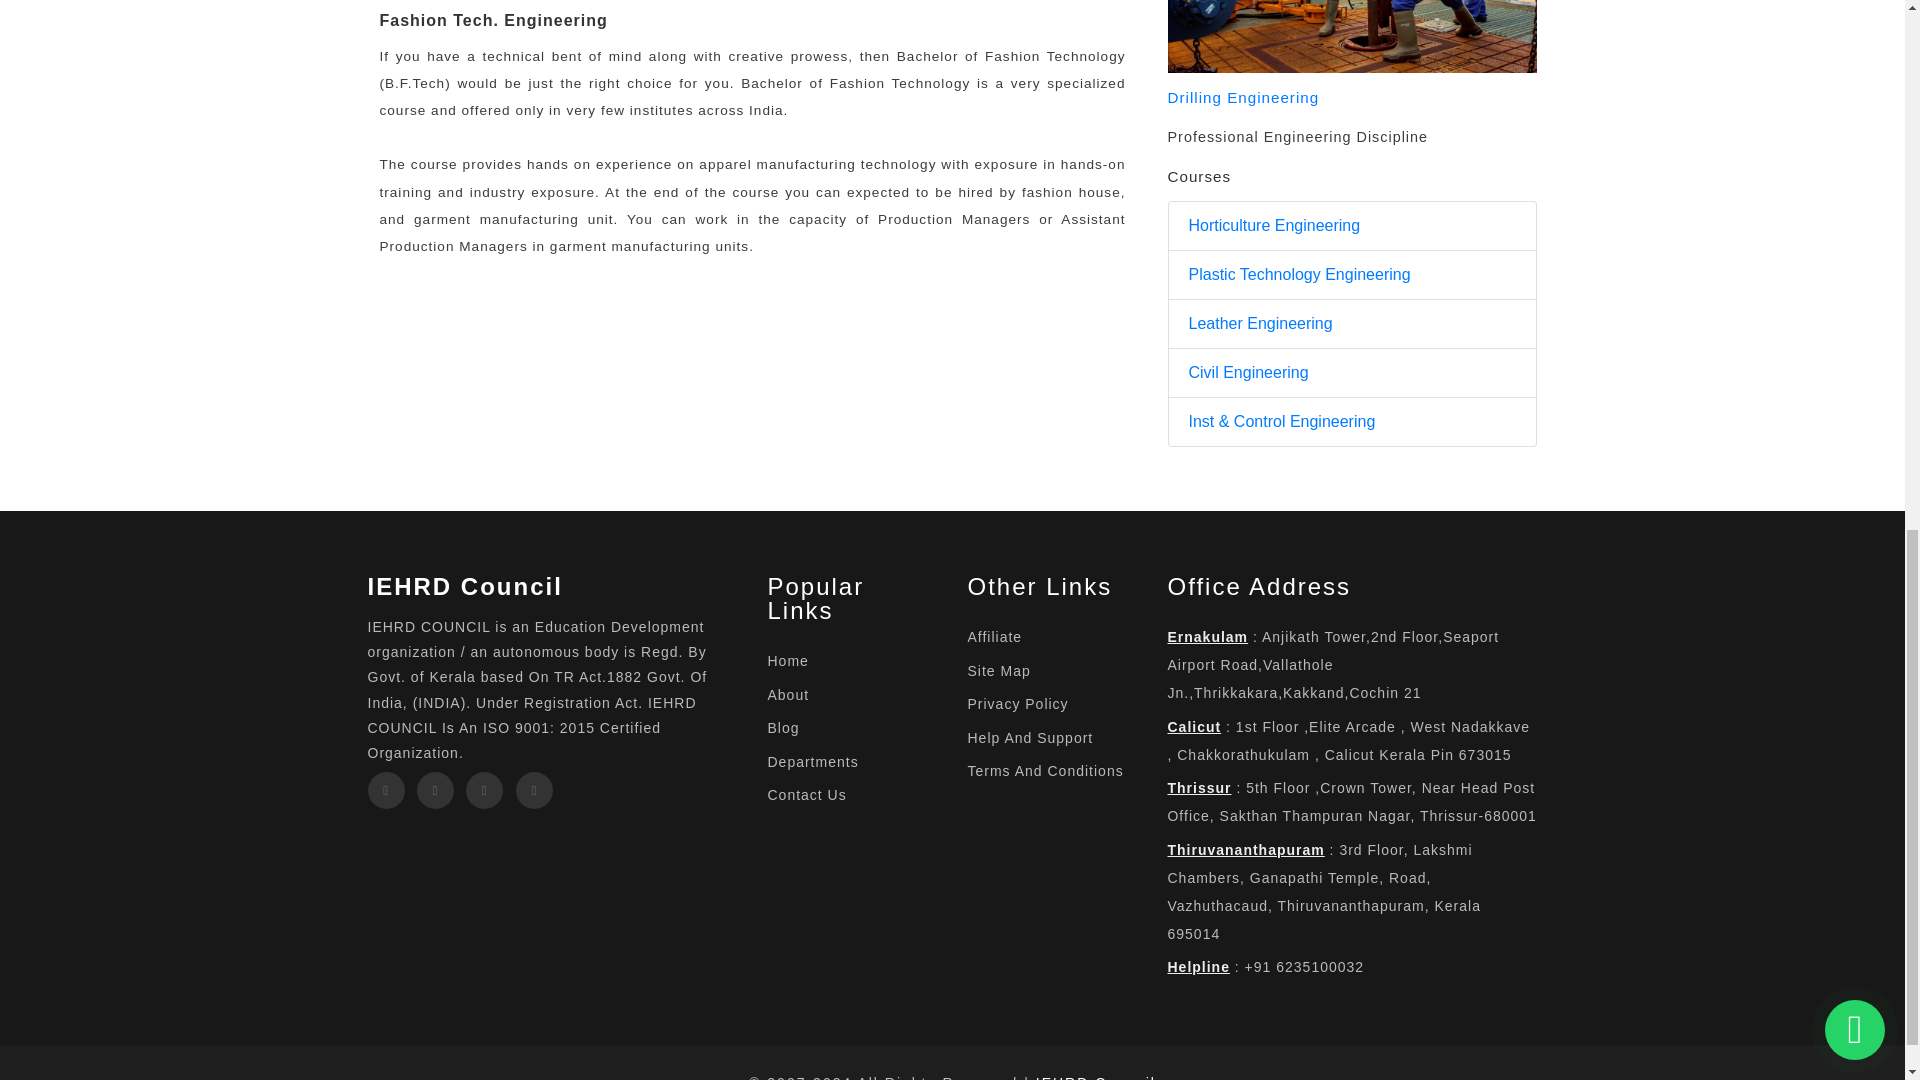  I want to click on Horticulture Engineering, so click(1274, 225).